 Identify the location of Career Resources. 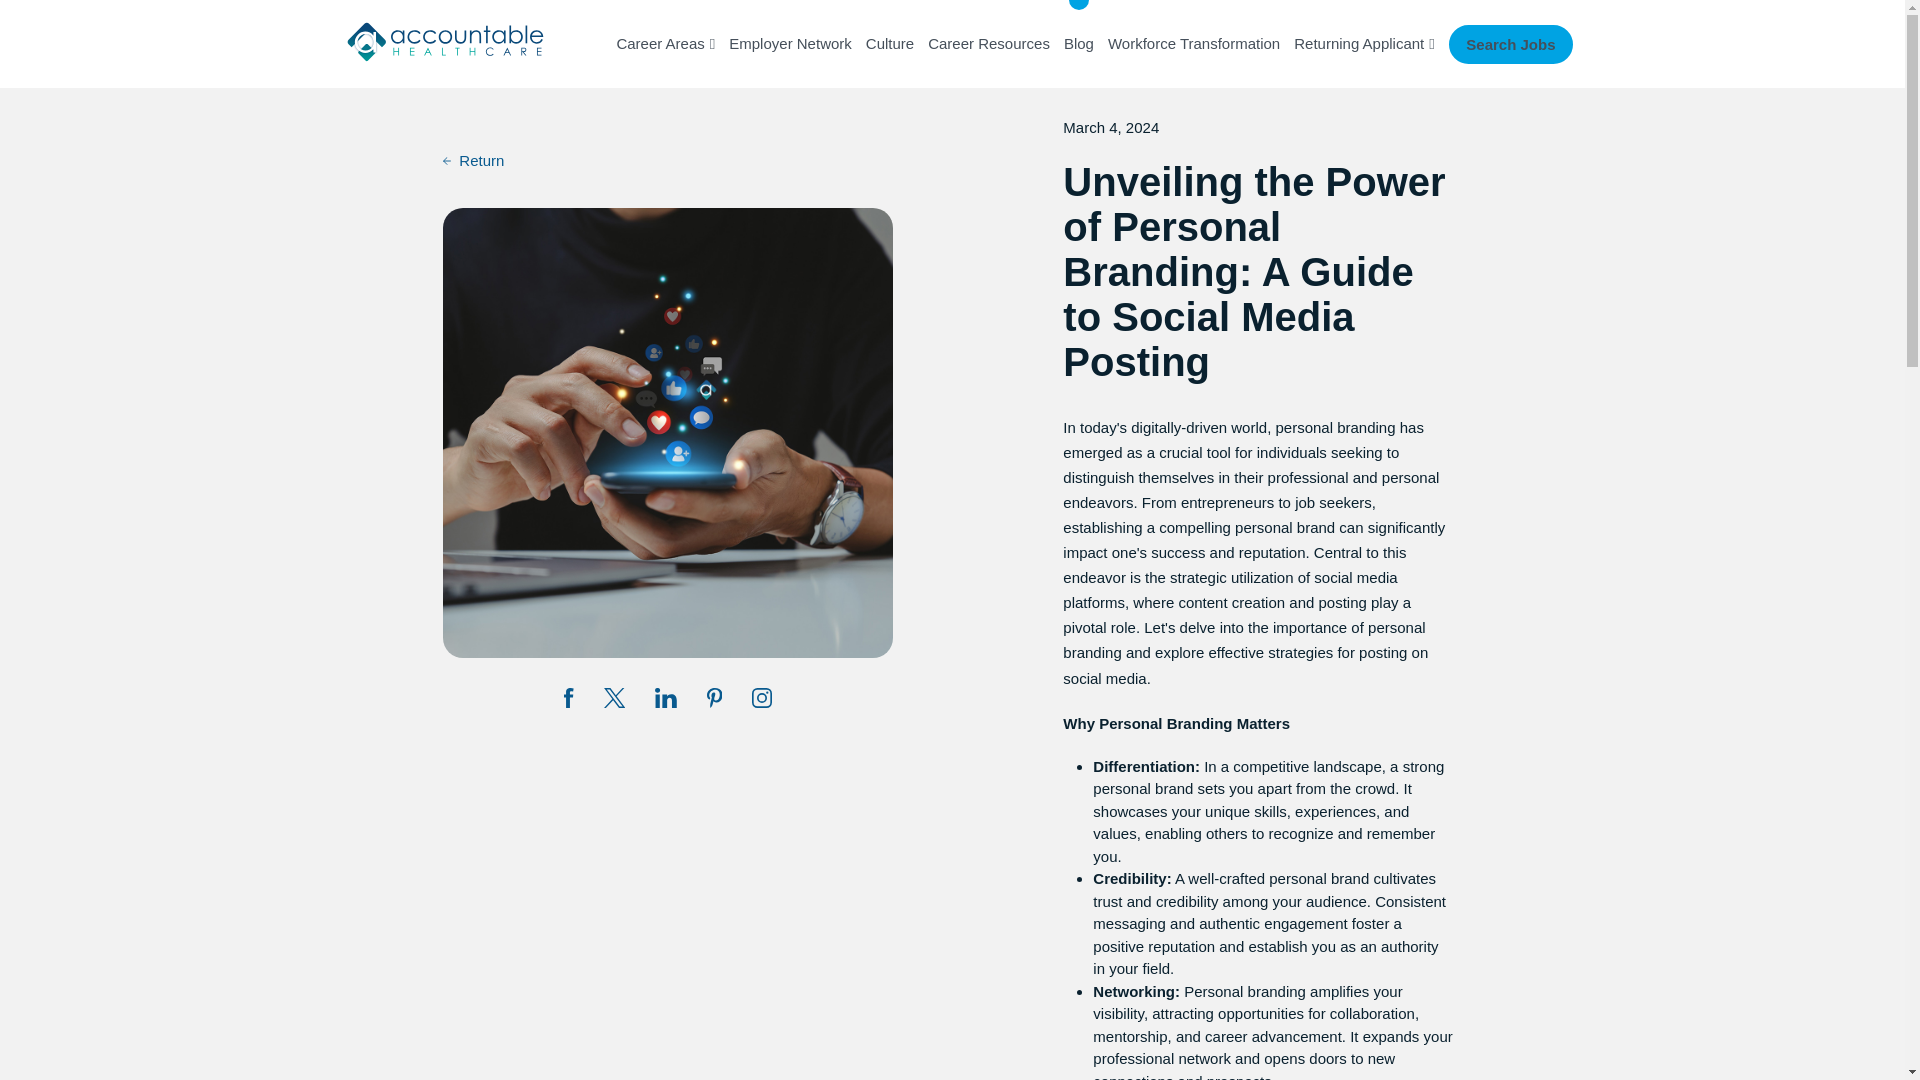
(988, 44).